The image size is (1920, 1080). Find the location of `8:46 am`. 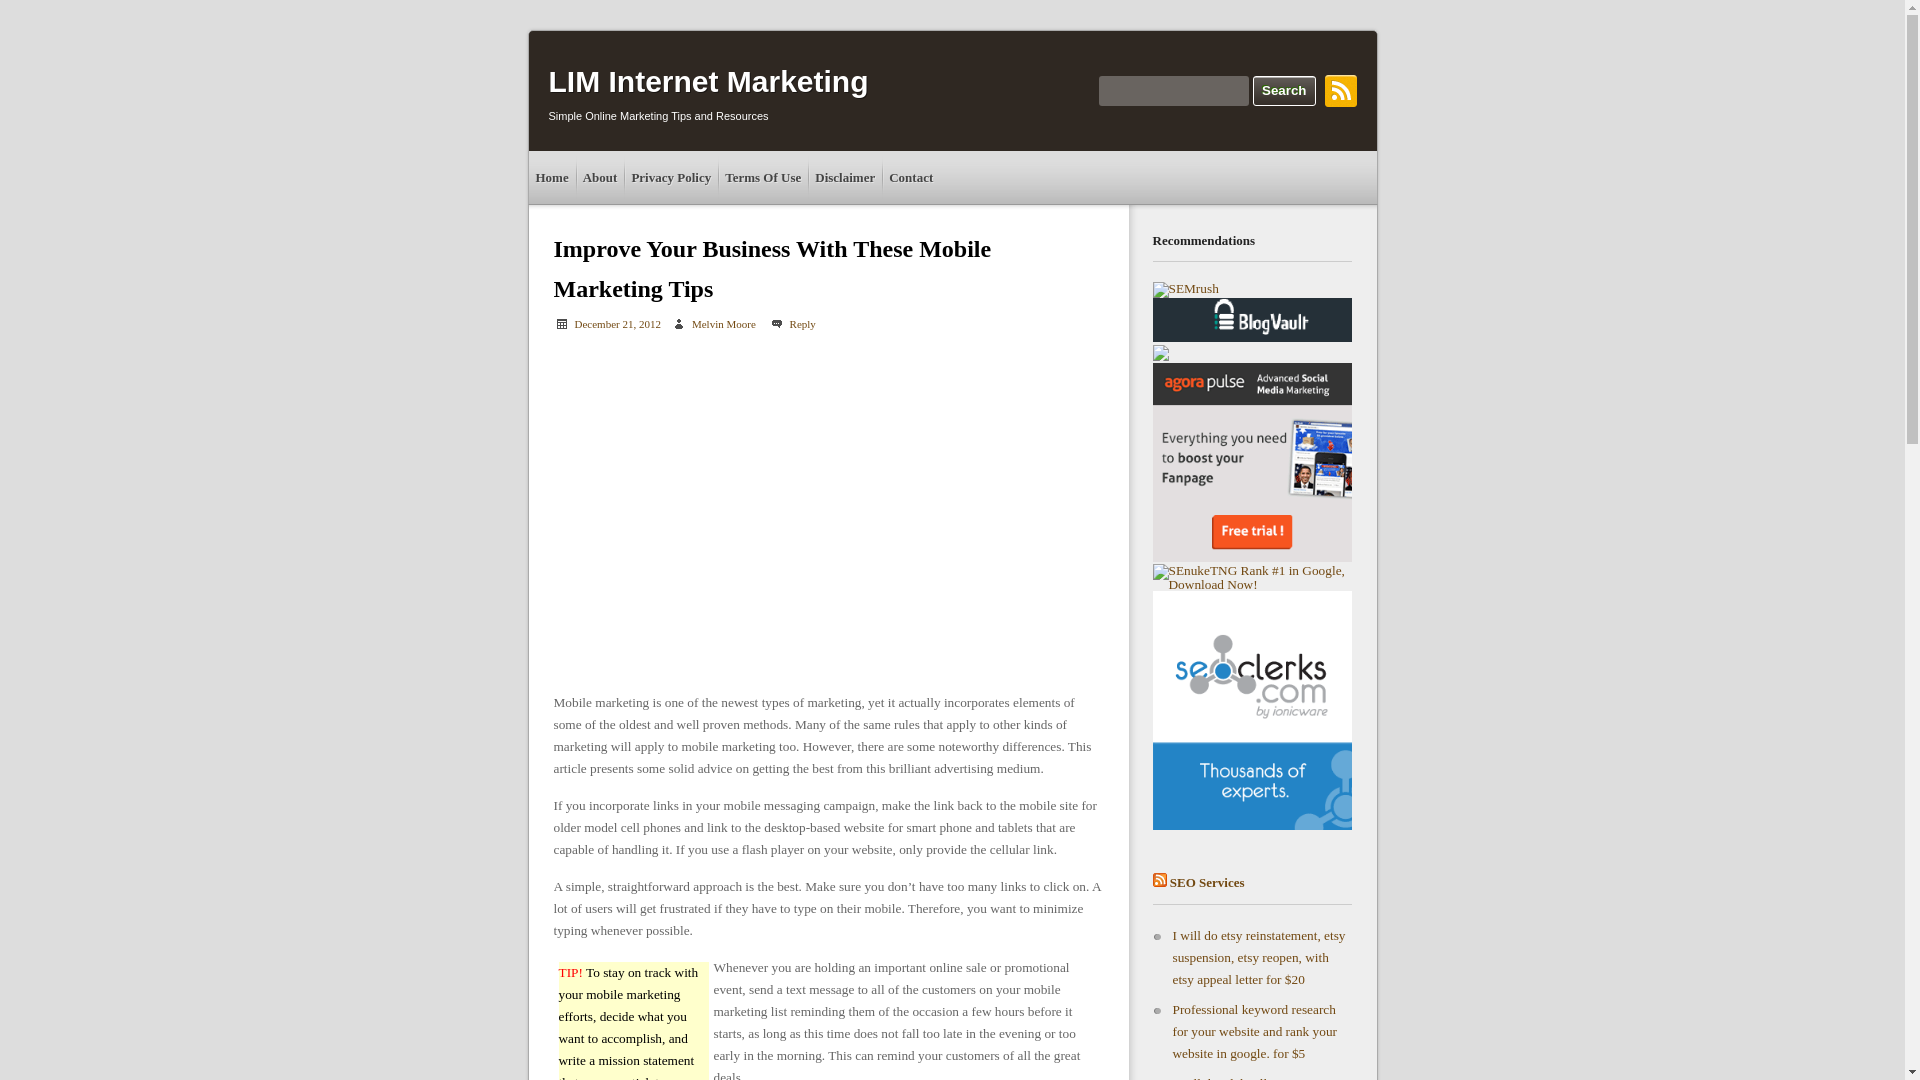

8:46 am is located at coordinates (617, 324).